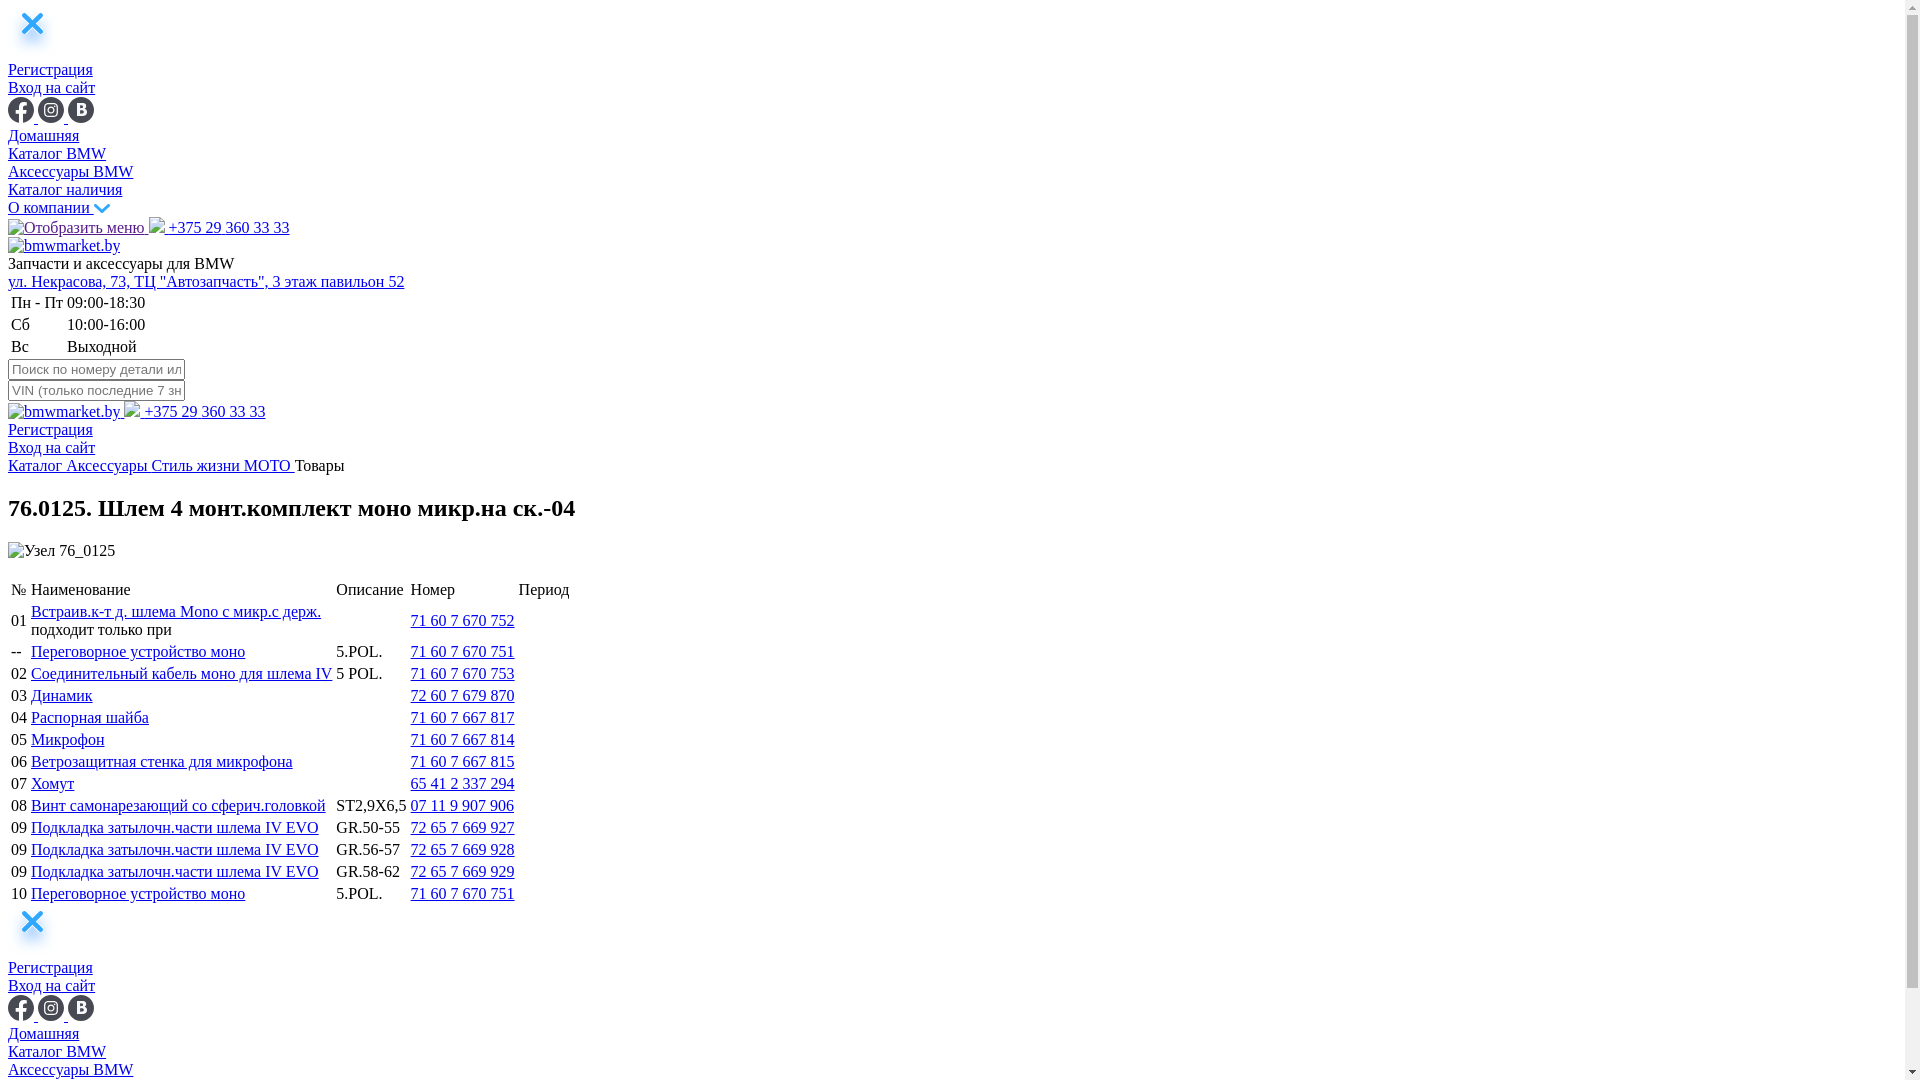 The width and height of the screenshot is (1920, 1080). What do you see at coordinates (463, 894) in the screenshot?
I see `71 60 7 670 751` at bounding box center [463, 894].